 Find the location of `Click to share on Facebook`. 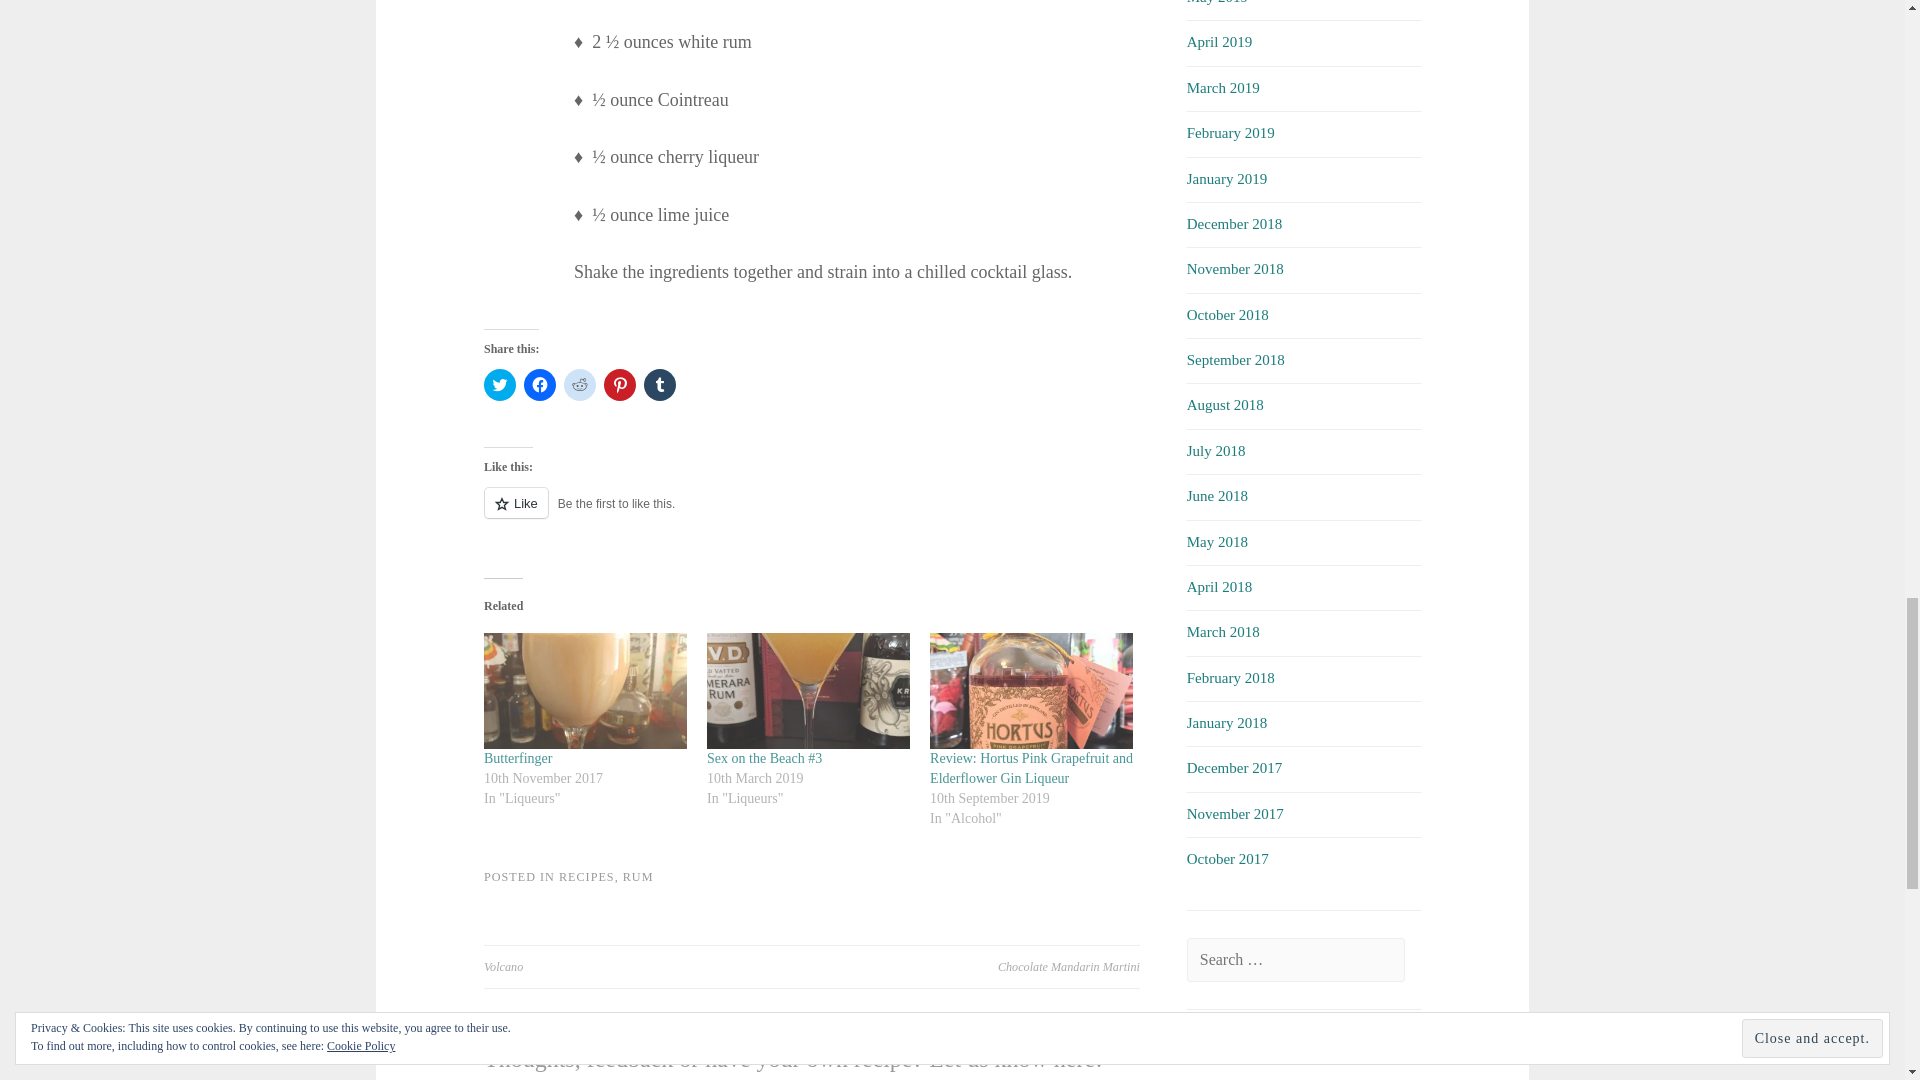

Click to share on Facebook is located at coordinates (540, 384).